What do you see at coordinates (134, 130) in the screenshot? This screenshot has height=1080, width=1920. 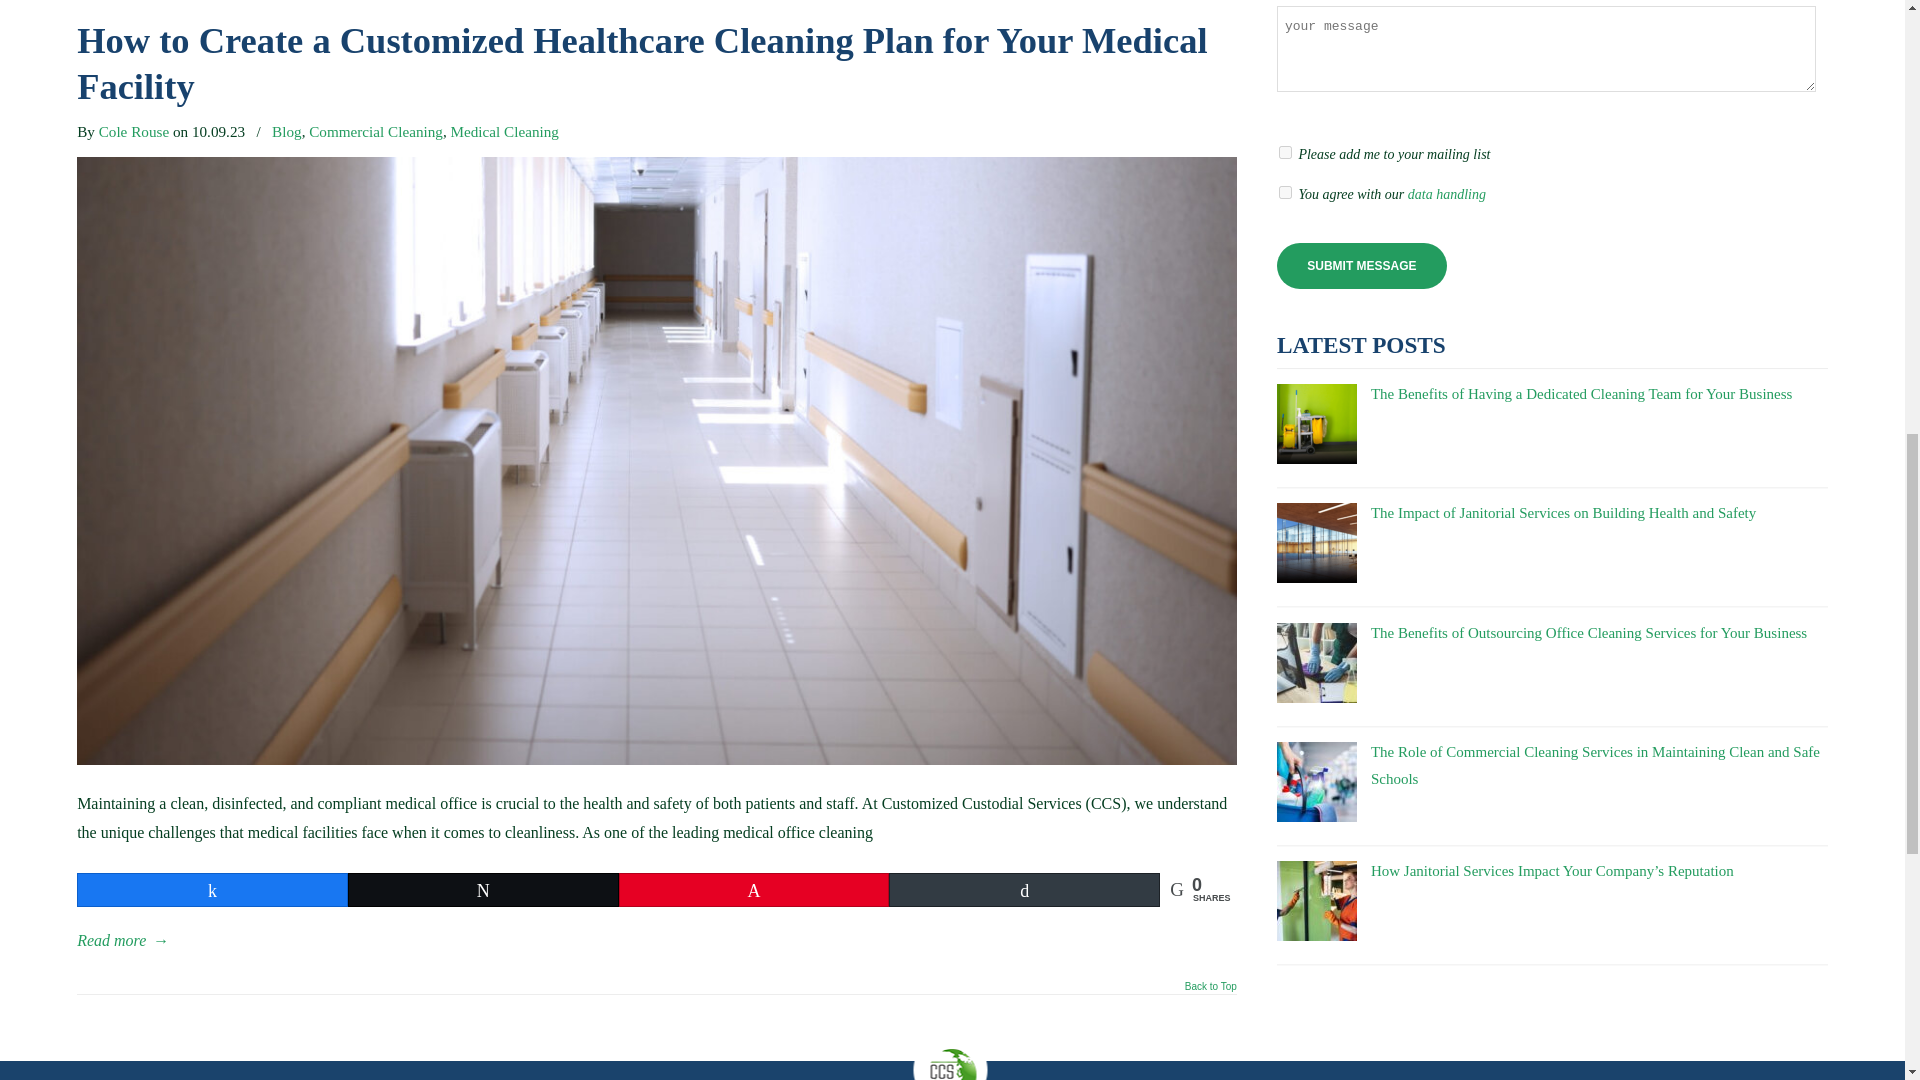 I see `Cole Rouse` at bounding box center [134, 130].